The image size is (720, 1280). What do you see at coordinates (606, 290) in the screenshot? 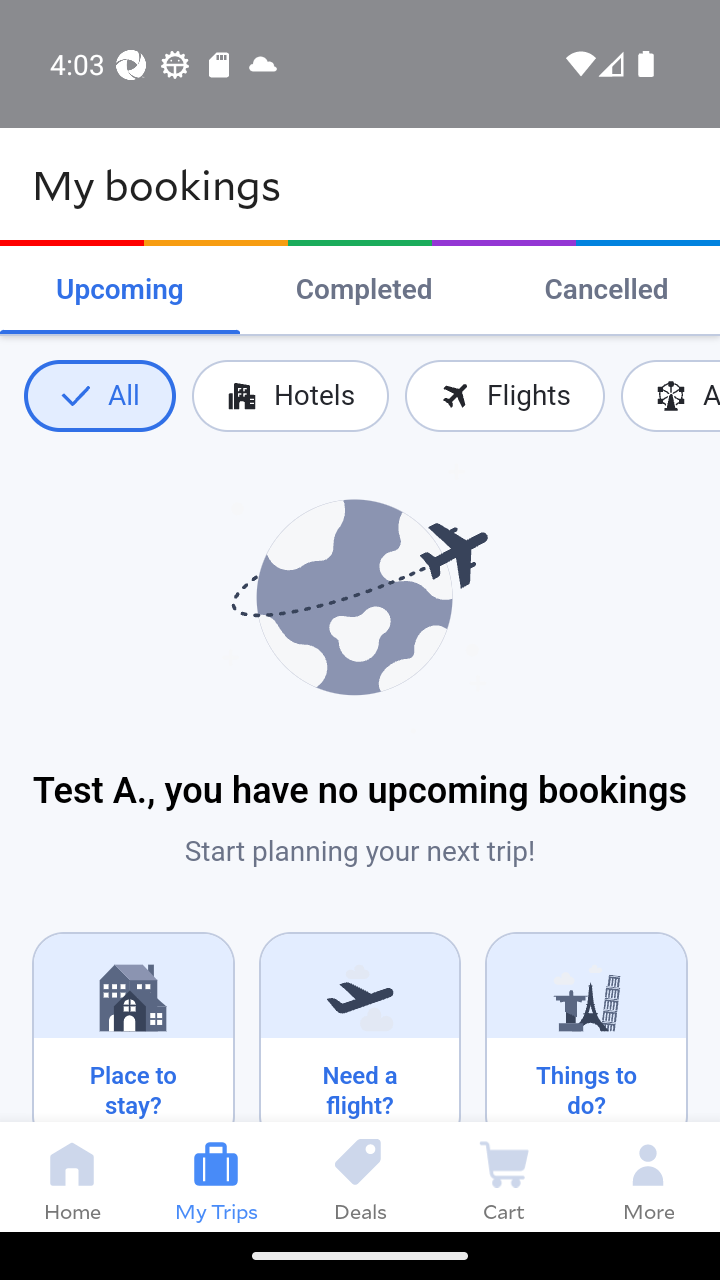
I see `Cancelled` at bounding box center [606, 290].